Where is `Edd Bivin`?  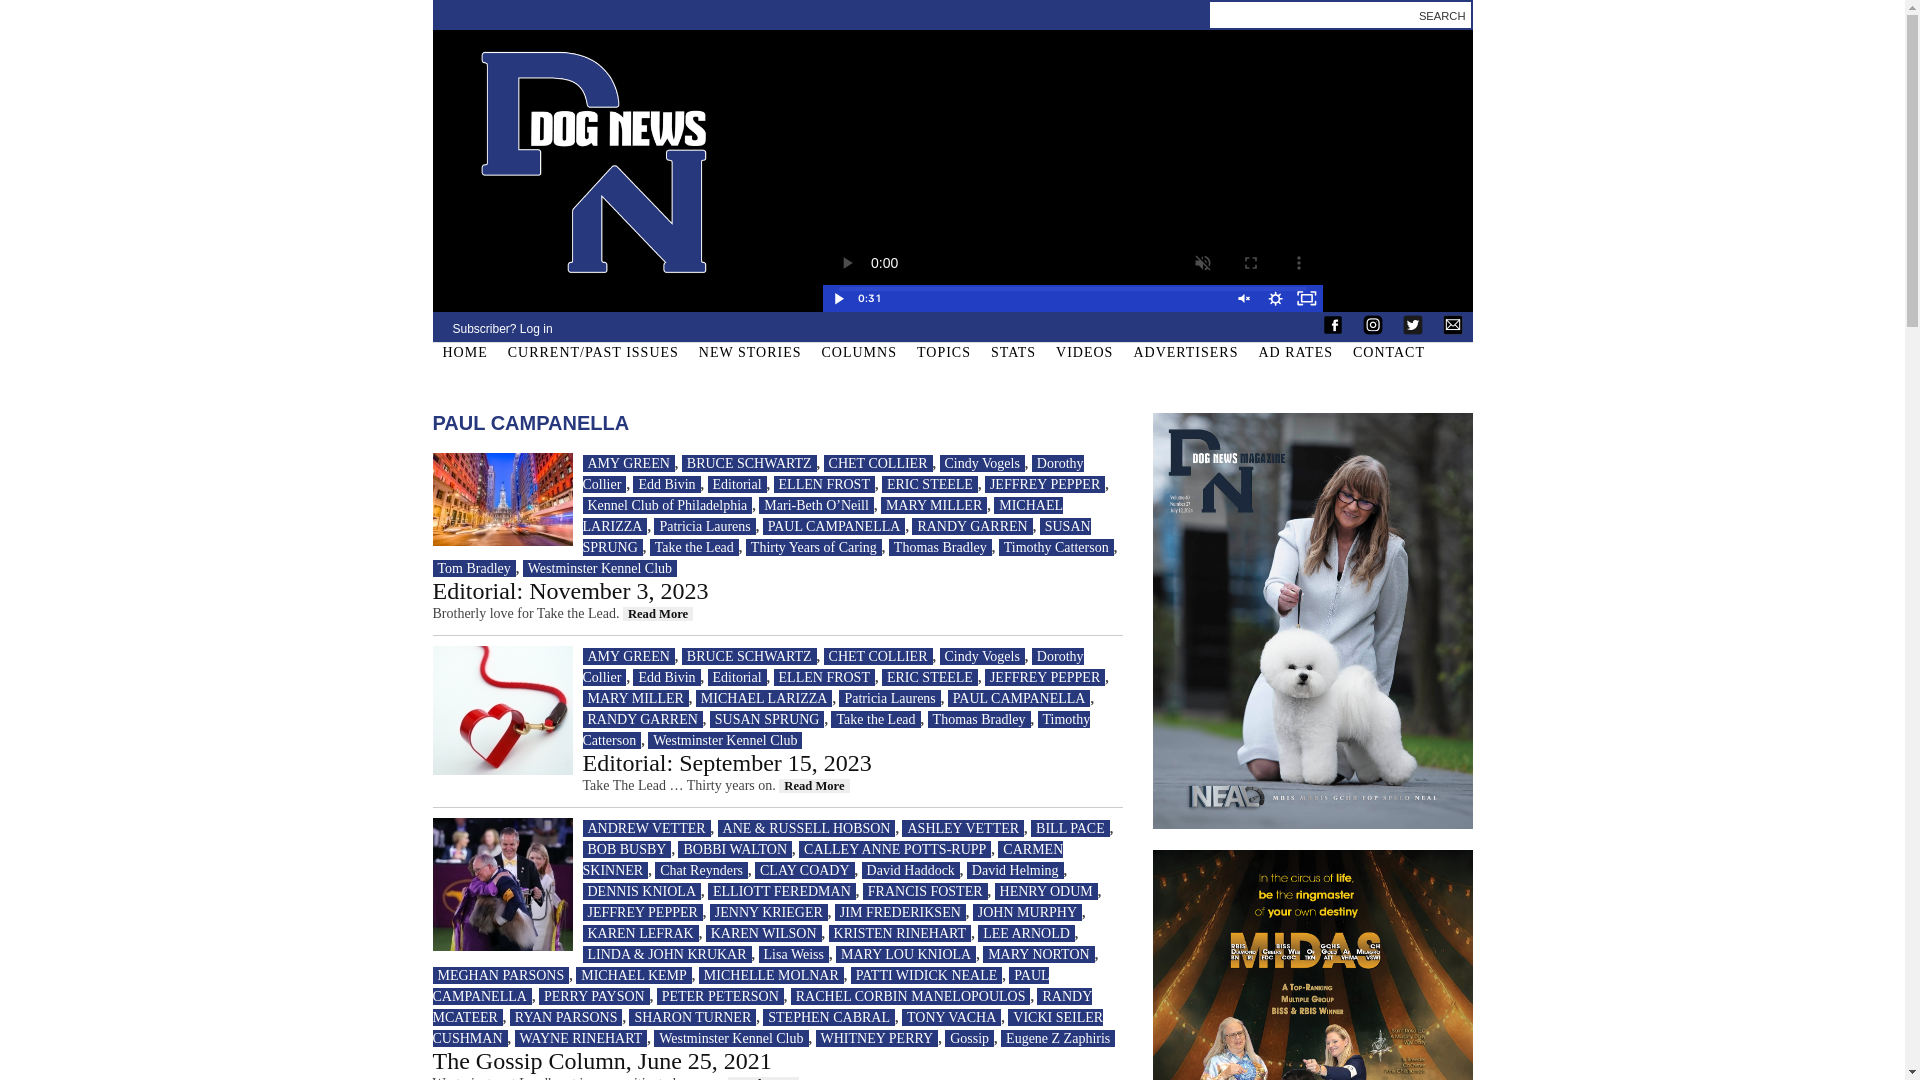 Edd Bivin is located at coordinates (666, 484).